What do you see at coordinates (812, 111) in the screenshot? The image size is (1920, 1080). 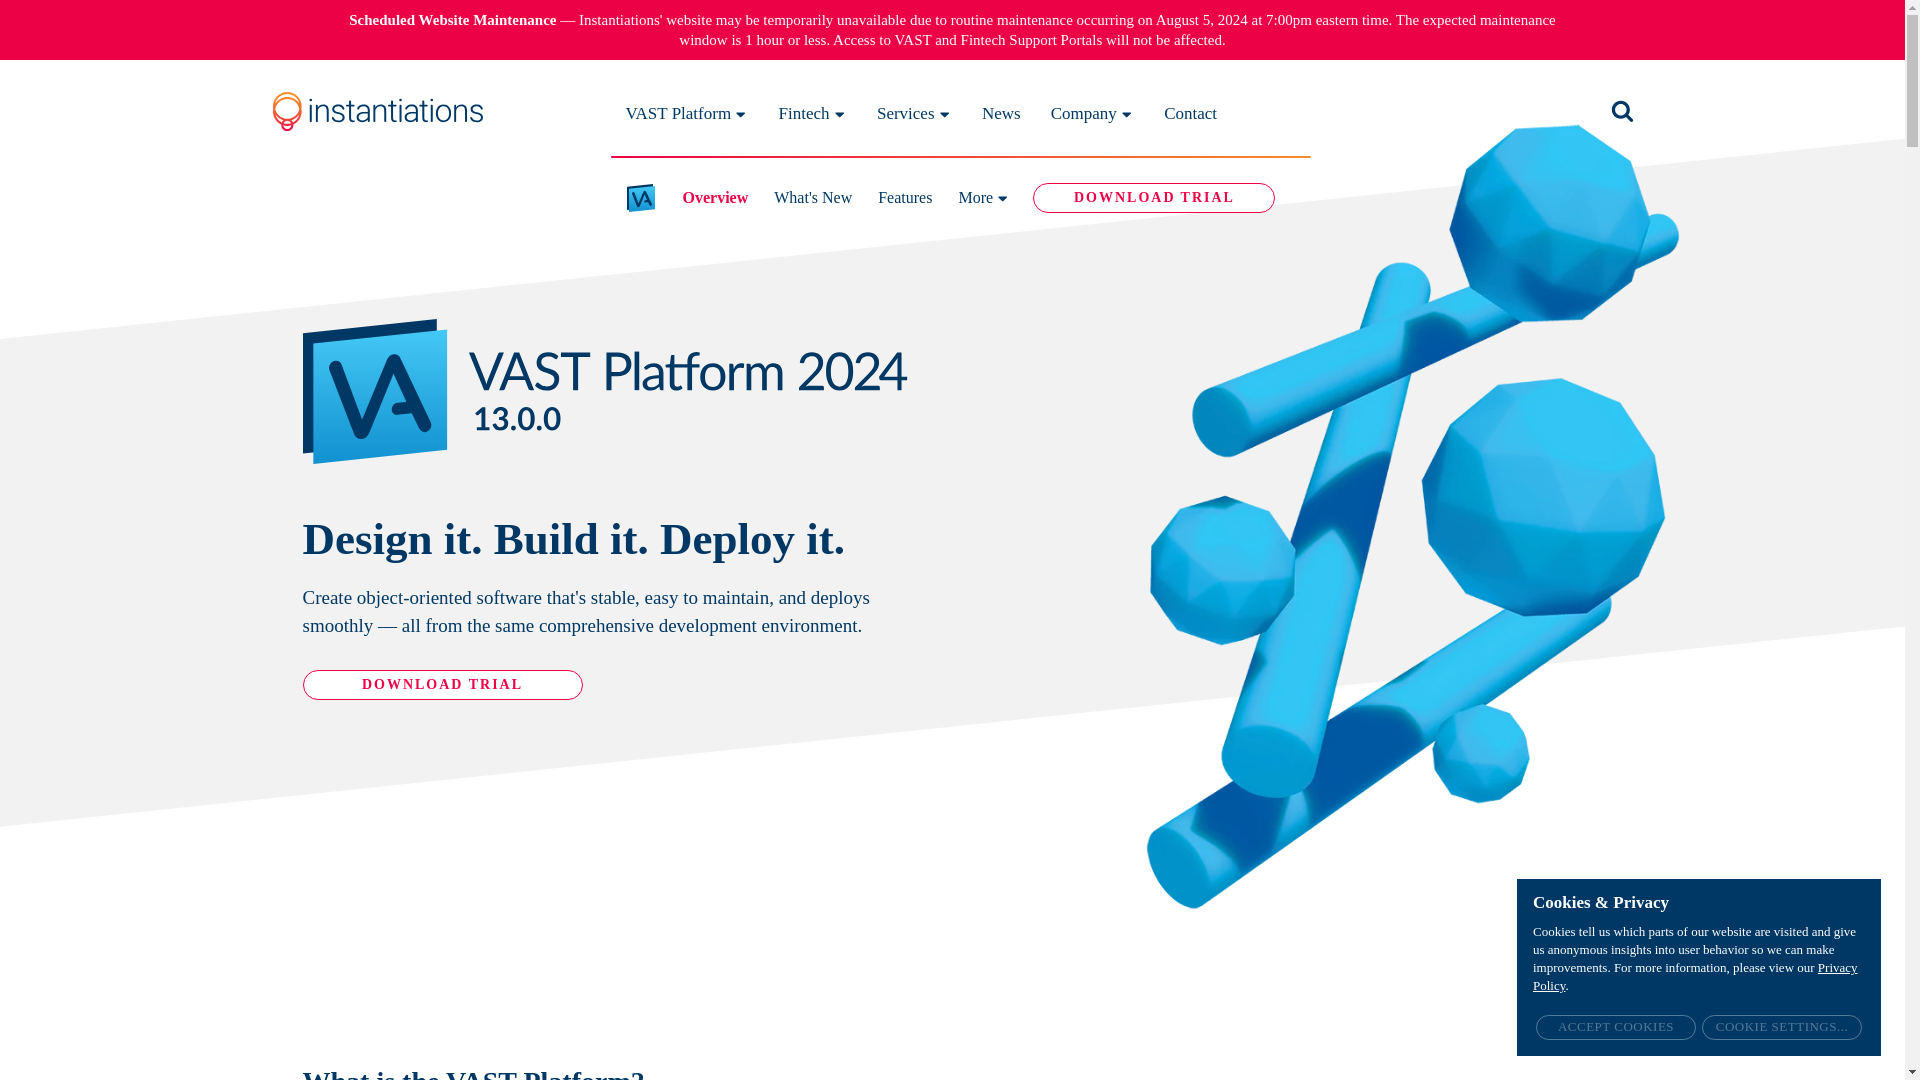 I see `Fintech` at bounding box center [812, 111].